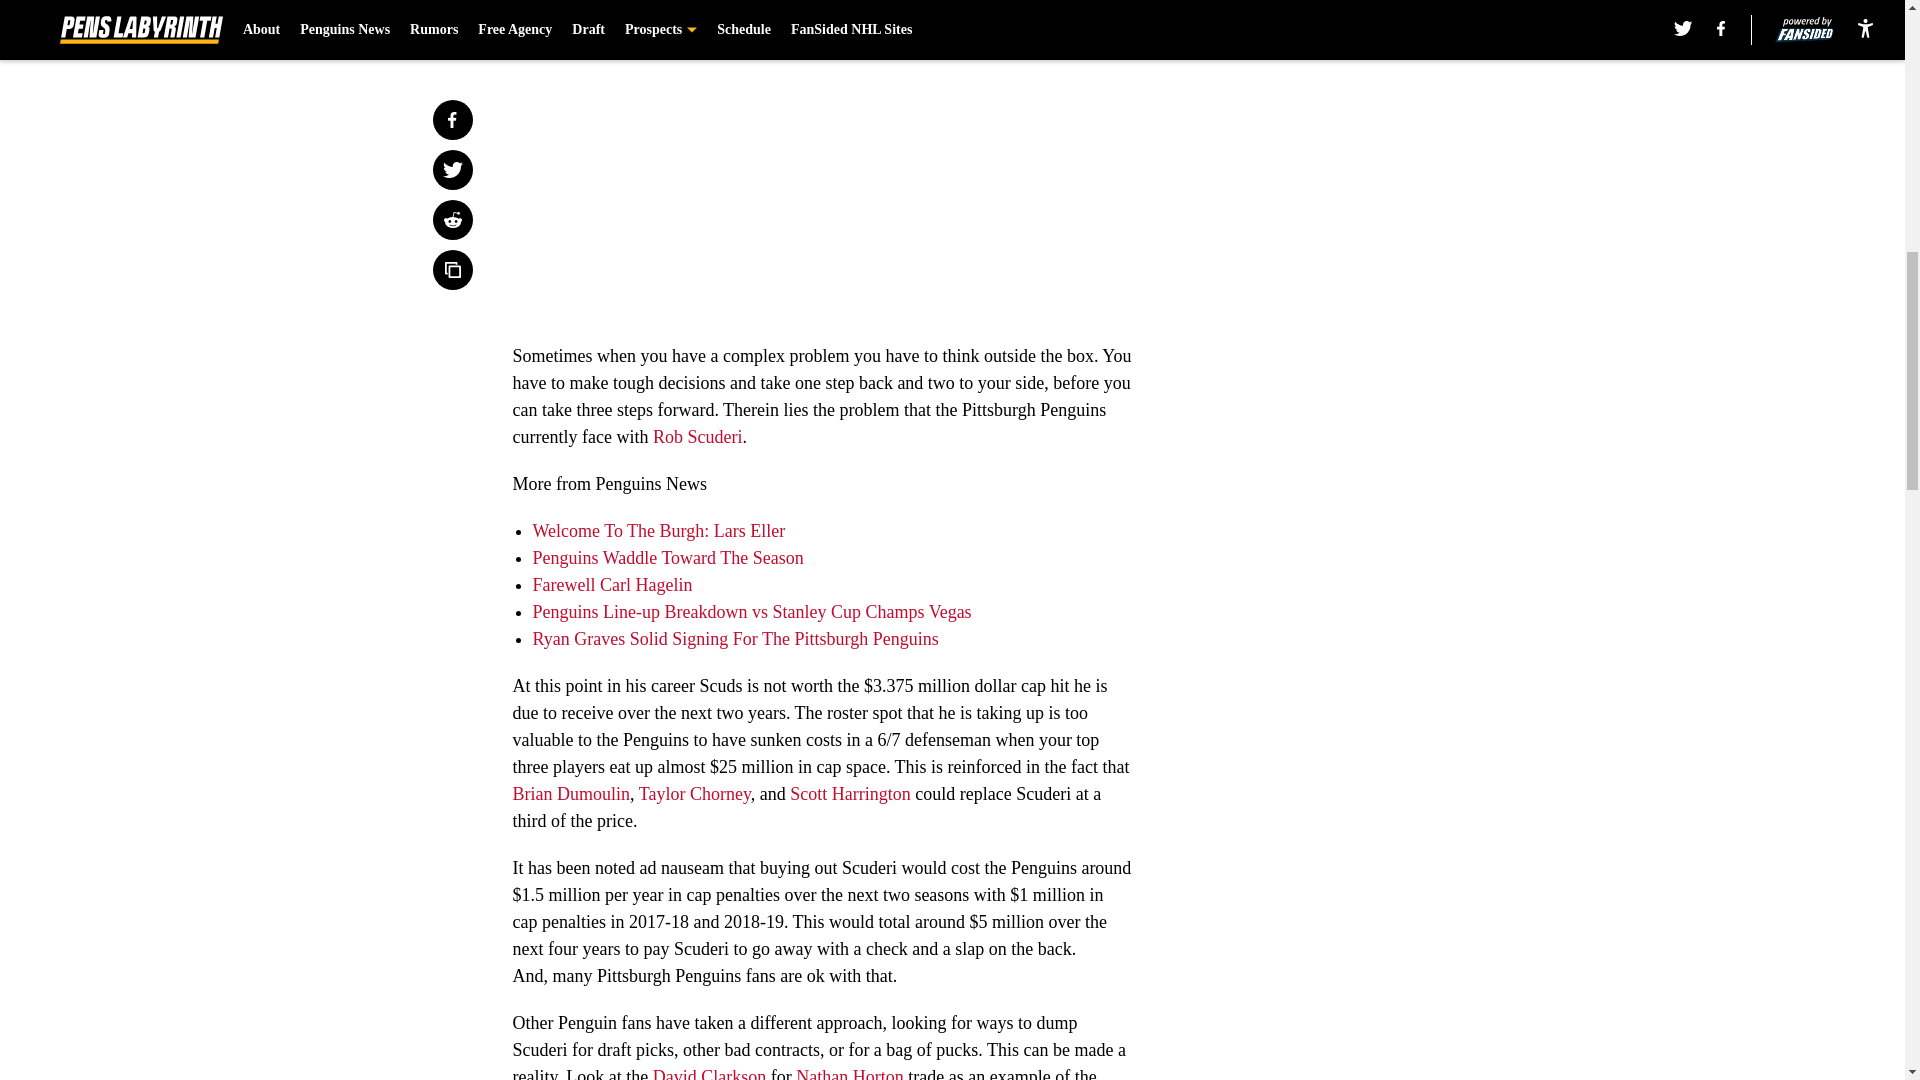  I want to click on David Clarkson, so click(709, 1074).